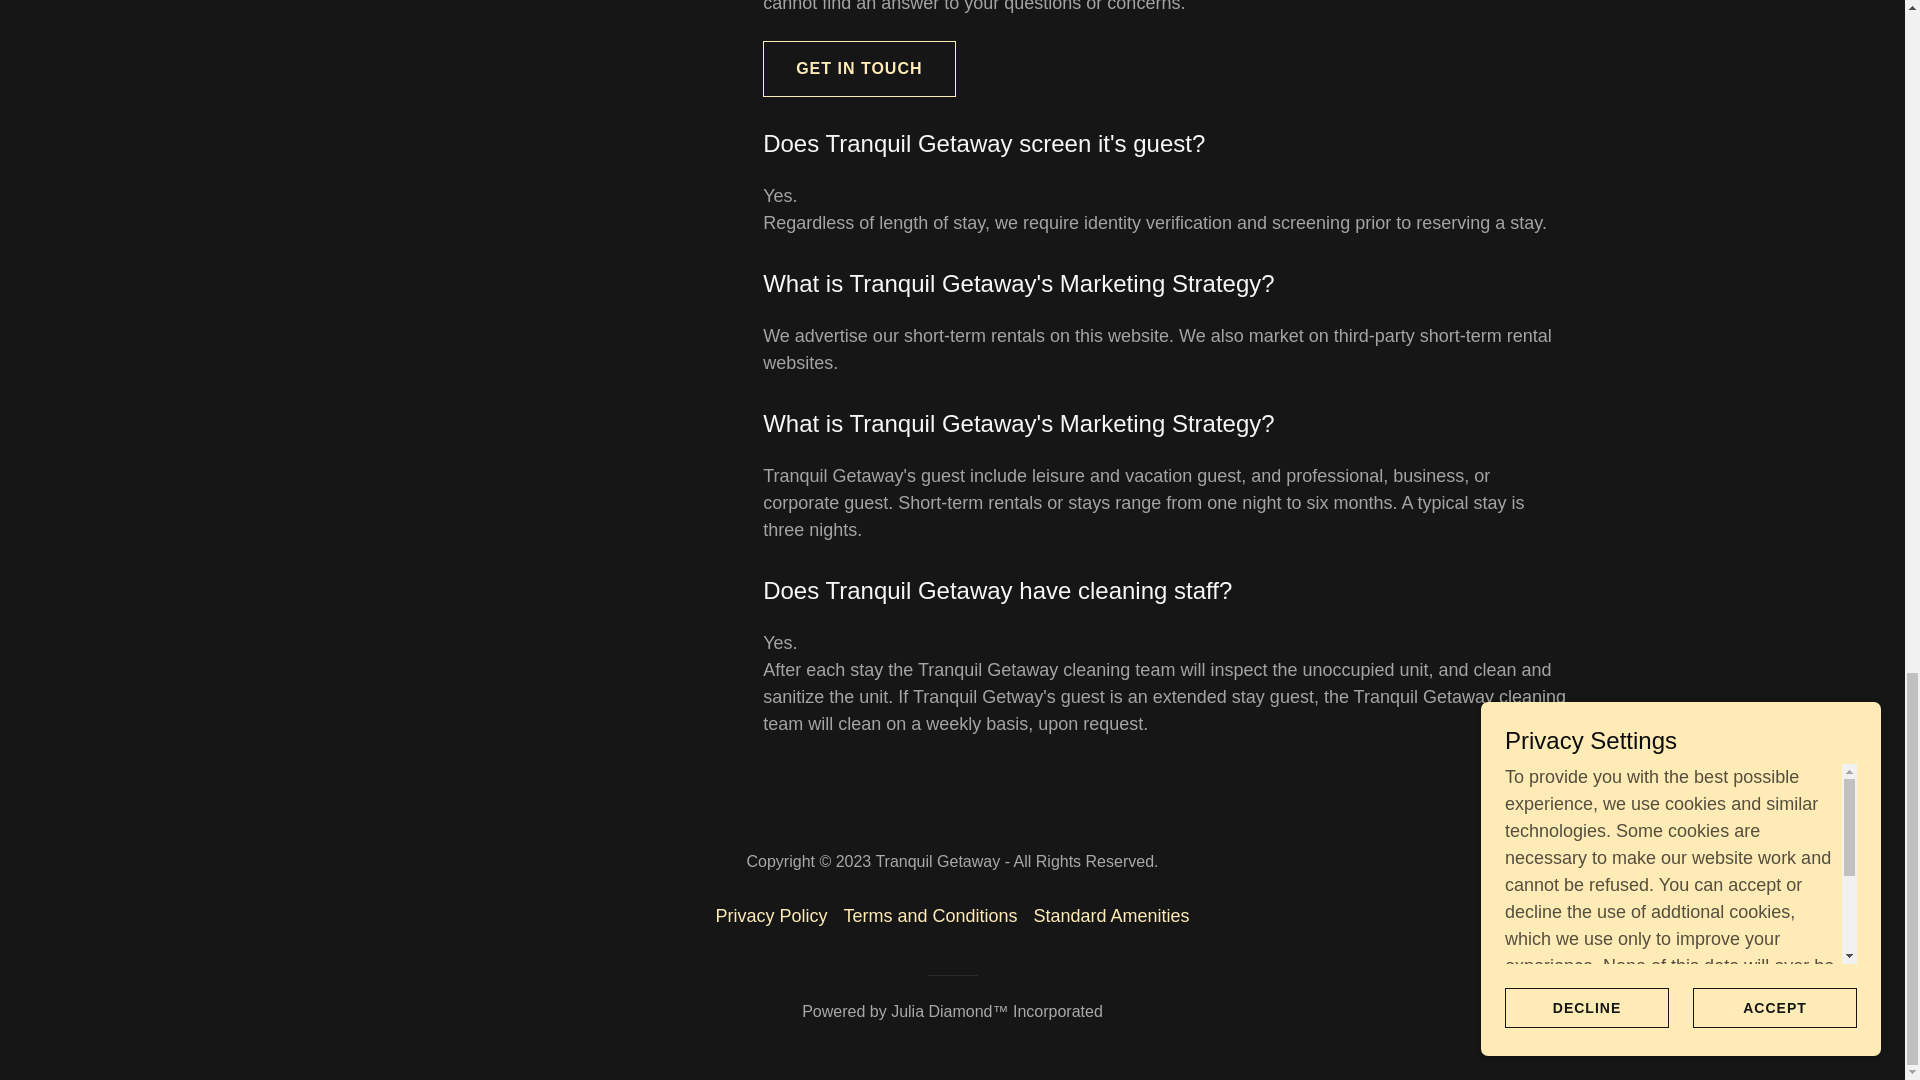  Describe the element at coordinates (930, 916) in the screenshot. I see `Terms and Conditions` at that location.